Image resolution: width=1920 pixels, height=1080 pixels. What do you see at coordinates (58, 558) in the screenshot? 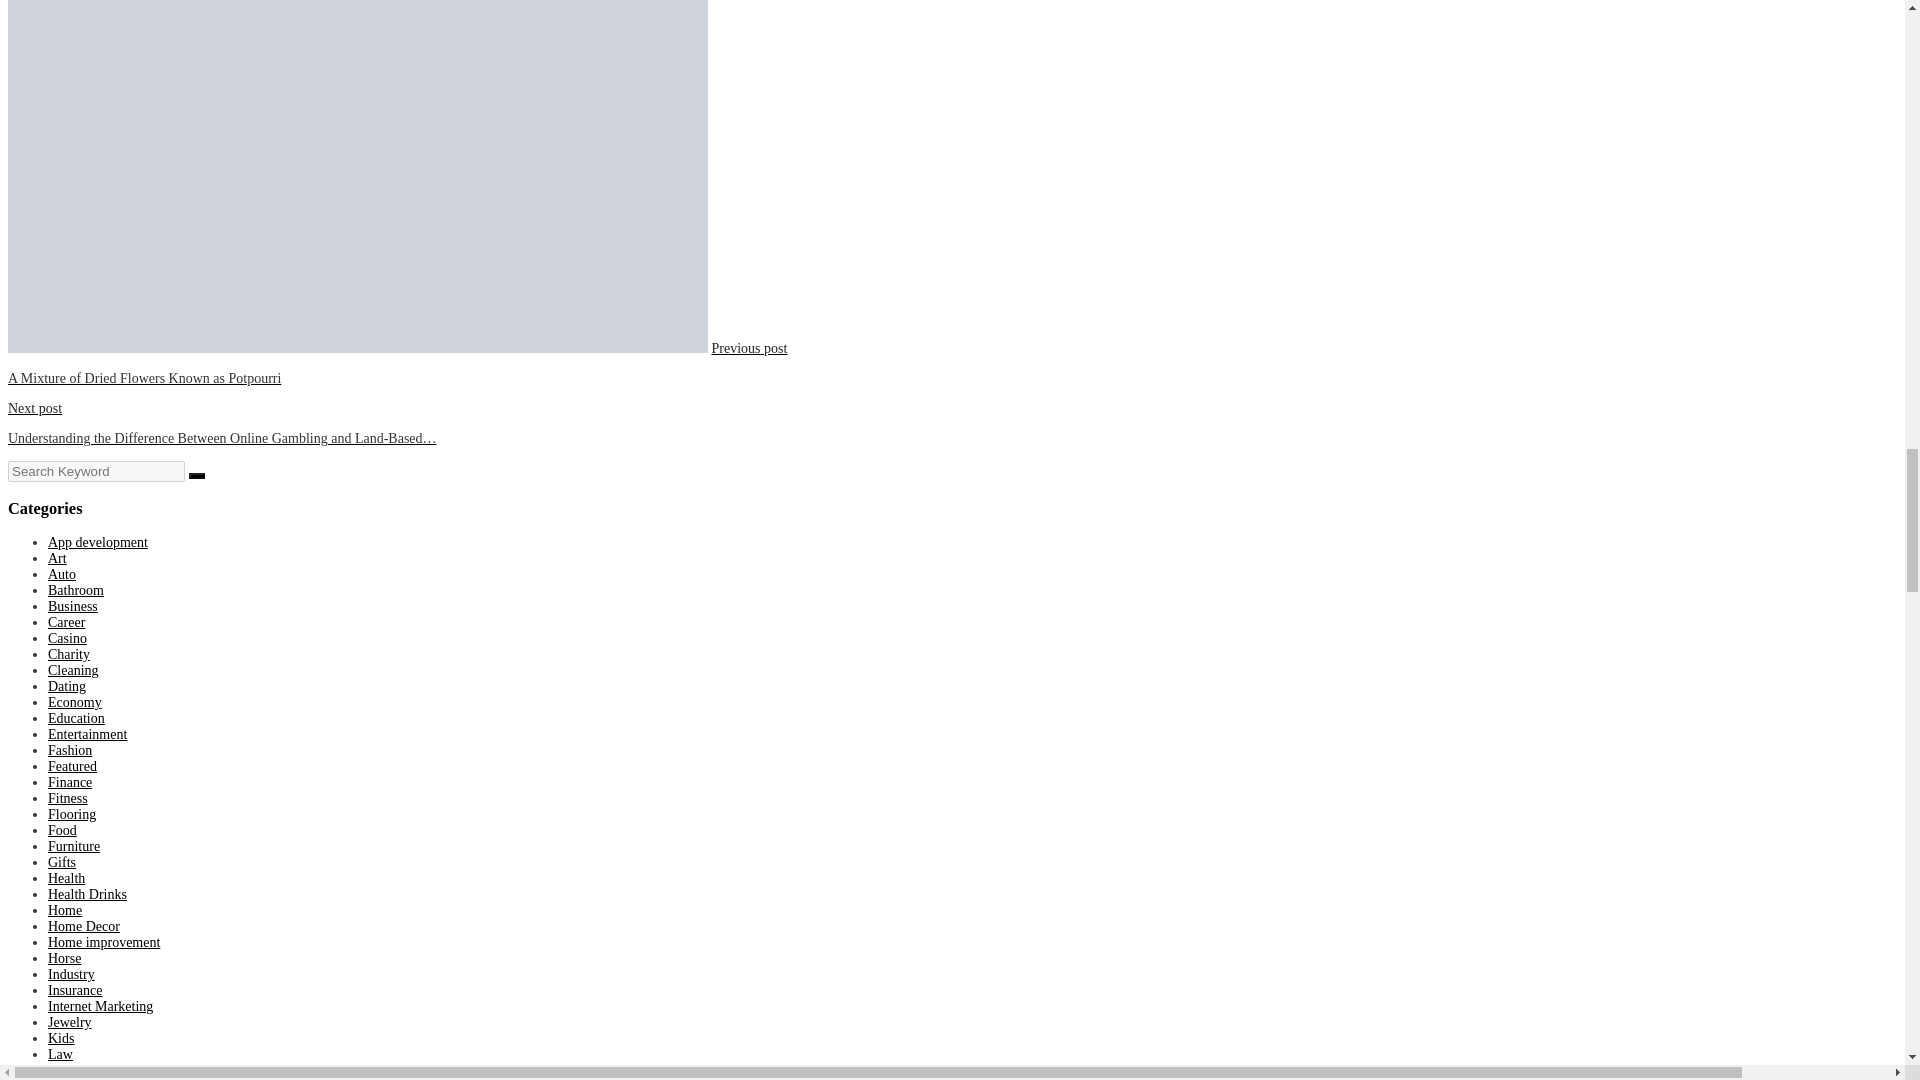
I see `Art` at bounding box center [58, 558].